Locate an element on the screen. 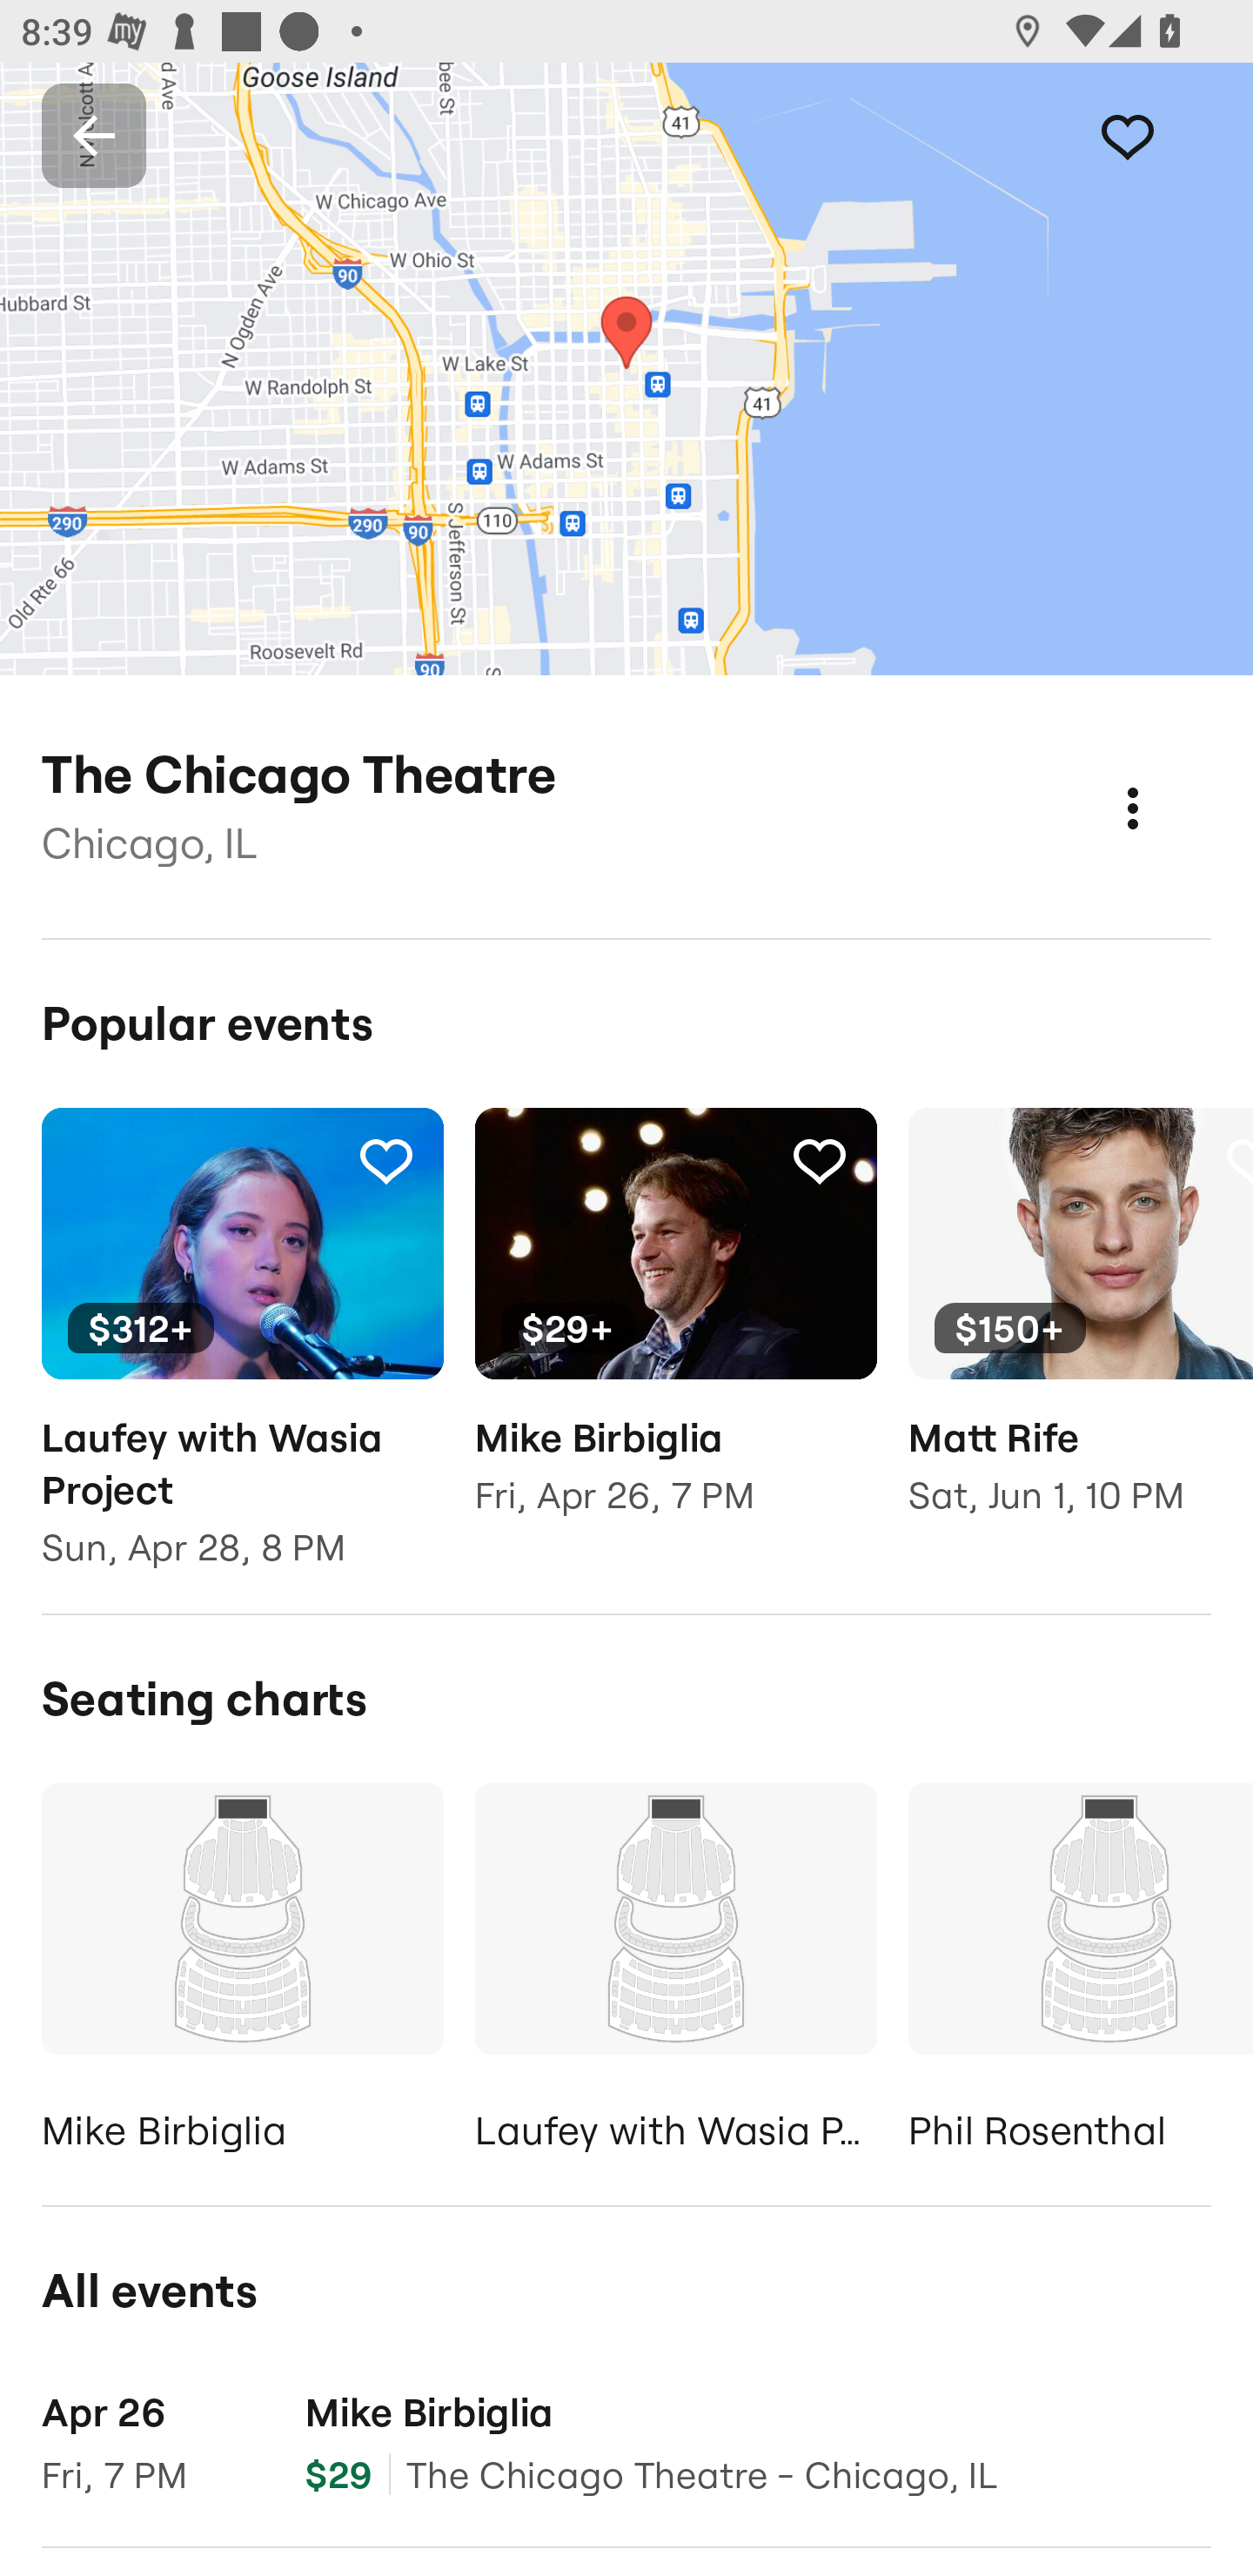 This screenshot has width=1253, height=2576. See more options is located at coordinates (1164, 776).